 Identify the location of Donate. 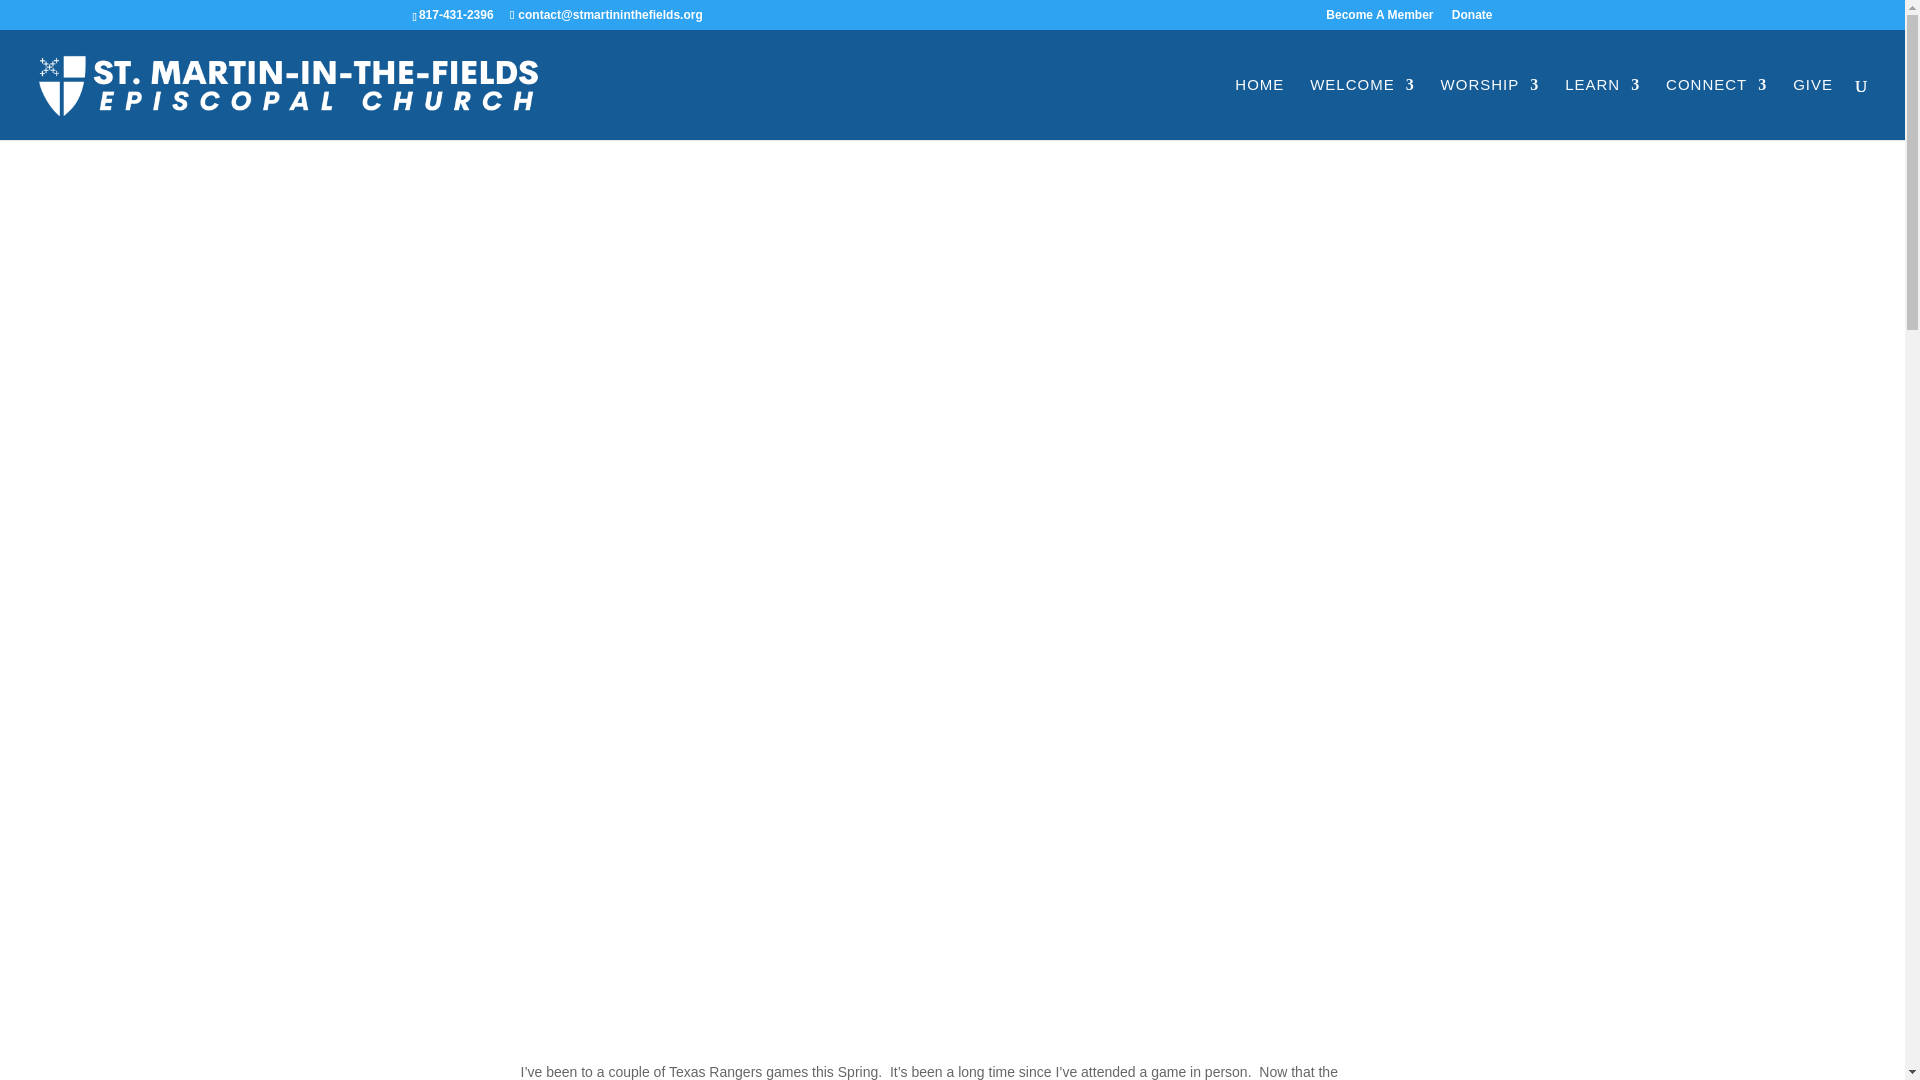
(1472, 19).